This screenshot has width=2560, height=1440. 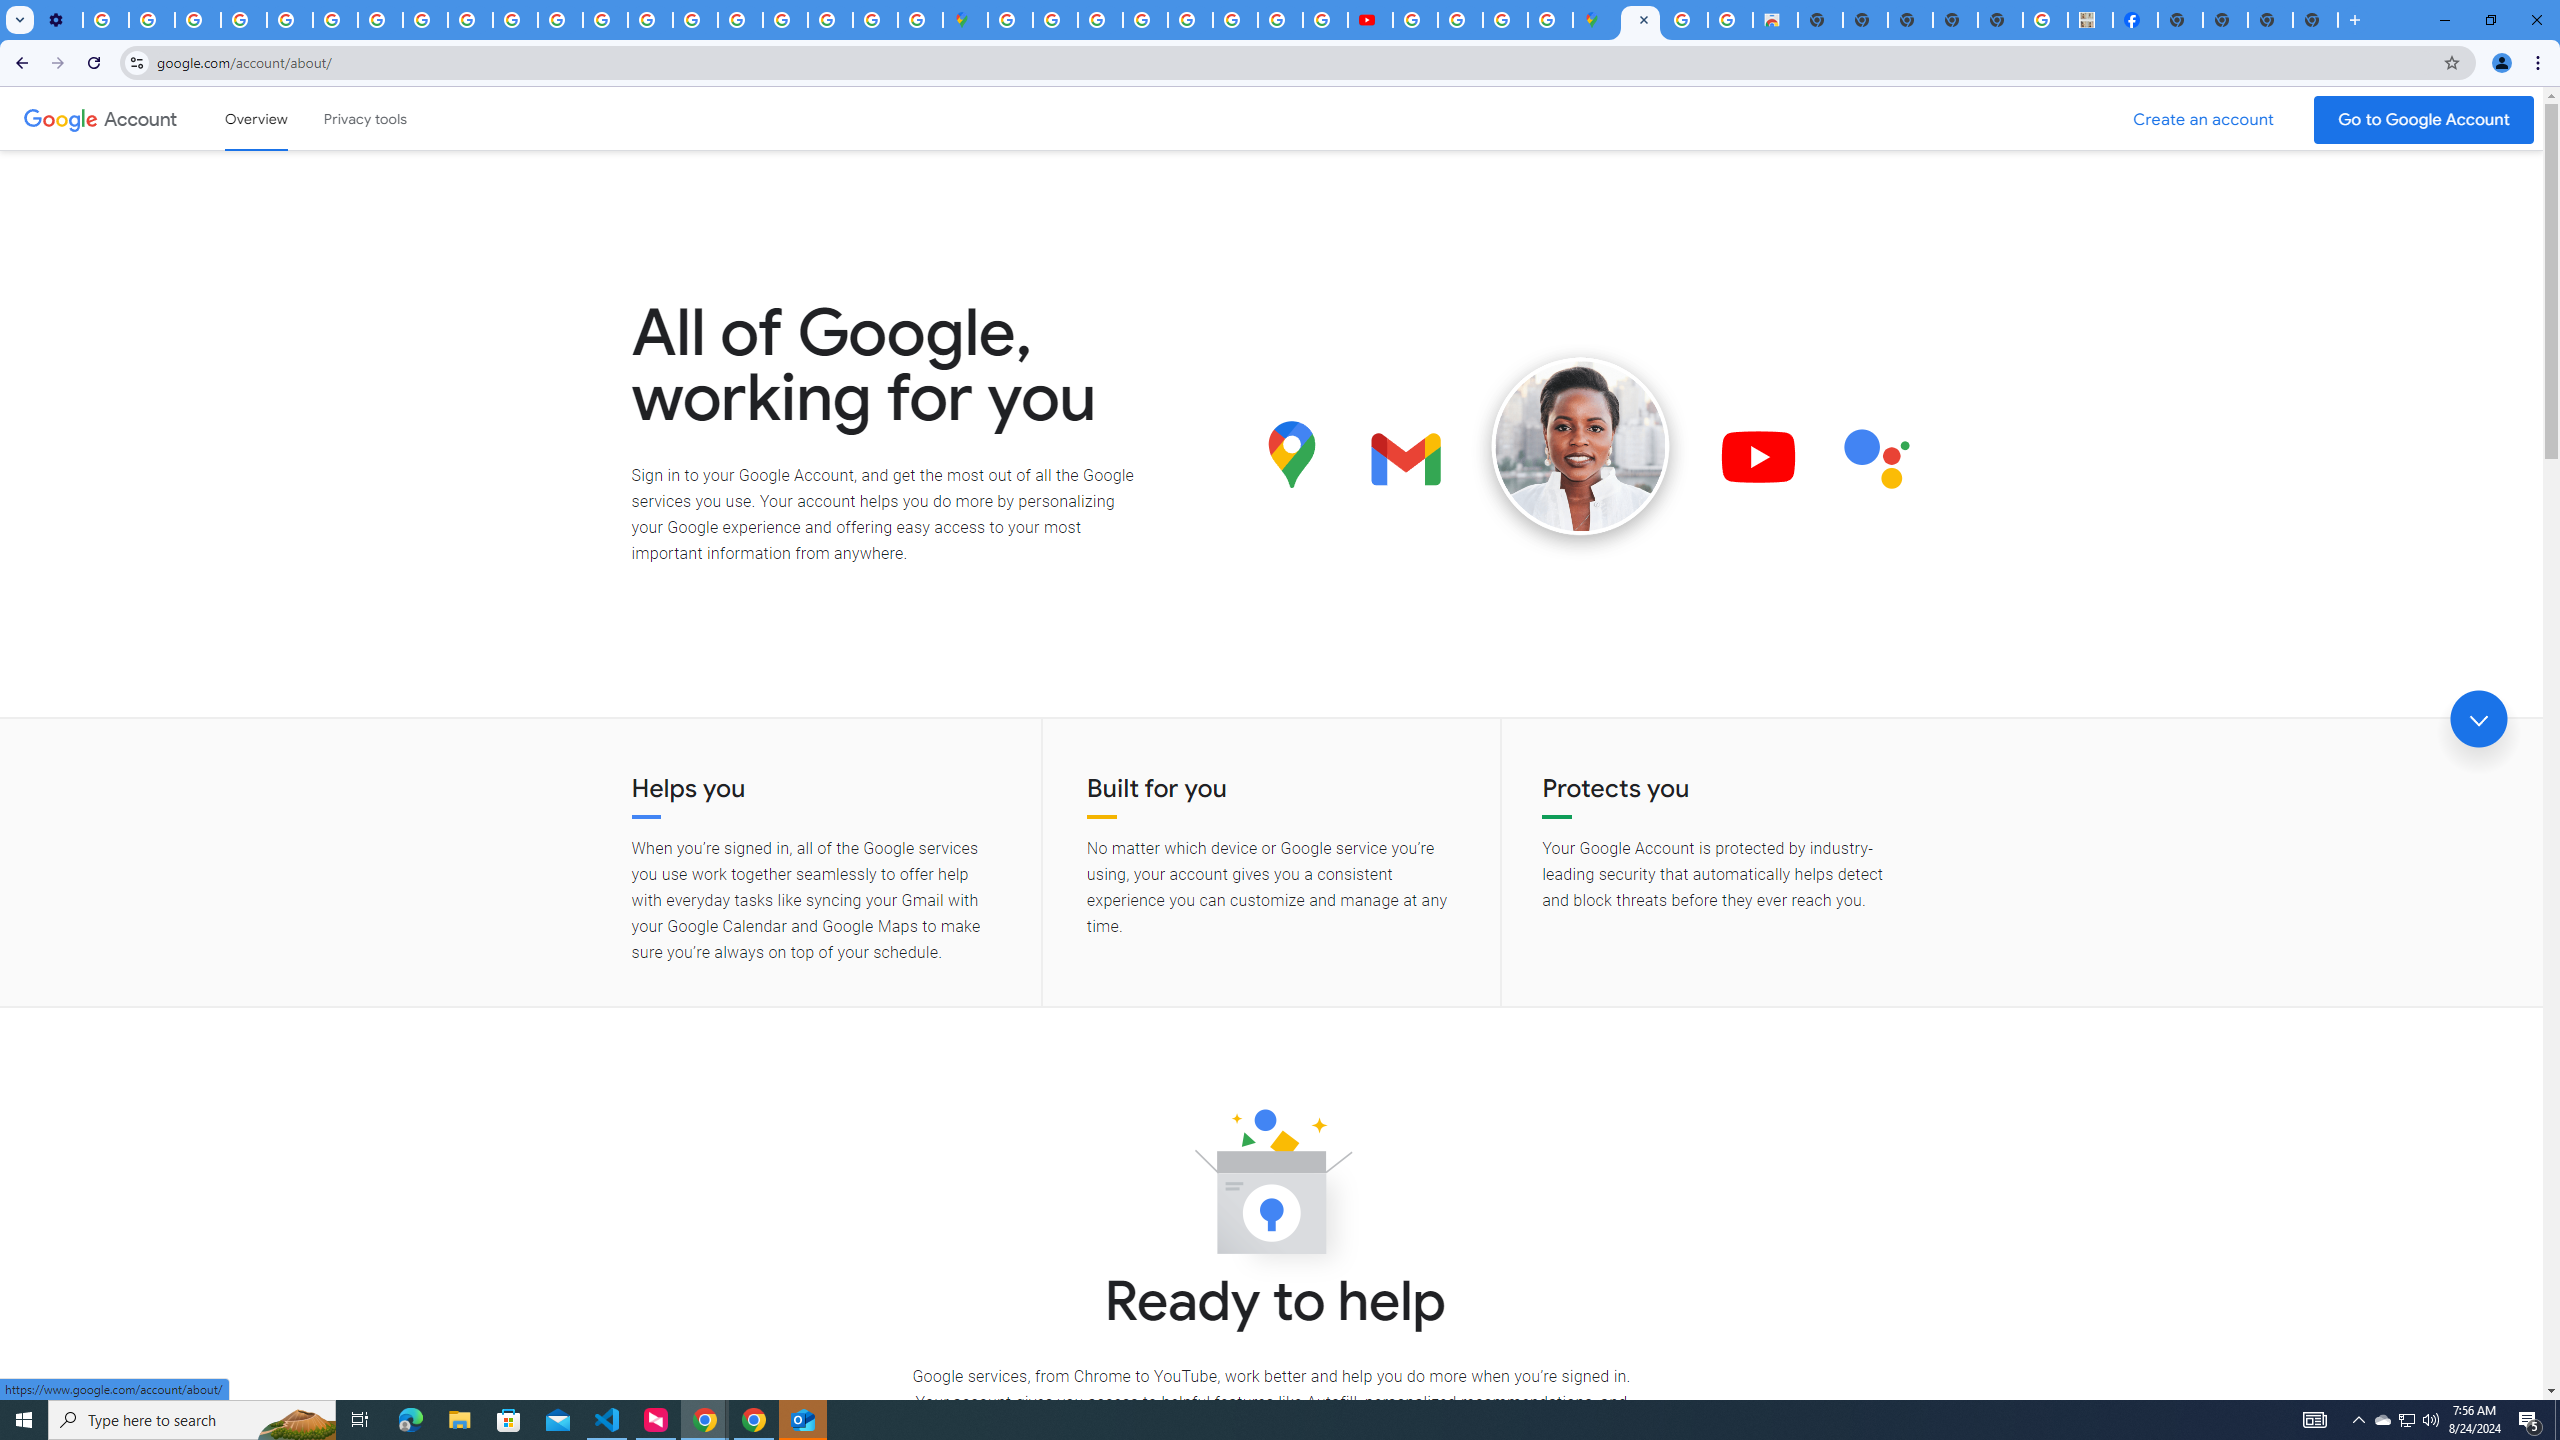 I want to click on Privacy tools, so click(x=364, y=118).